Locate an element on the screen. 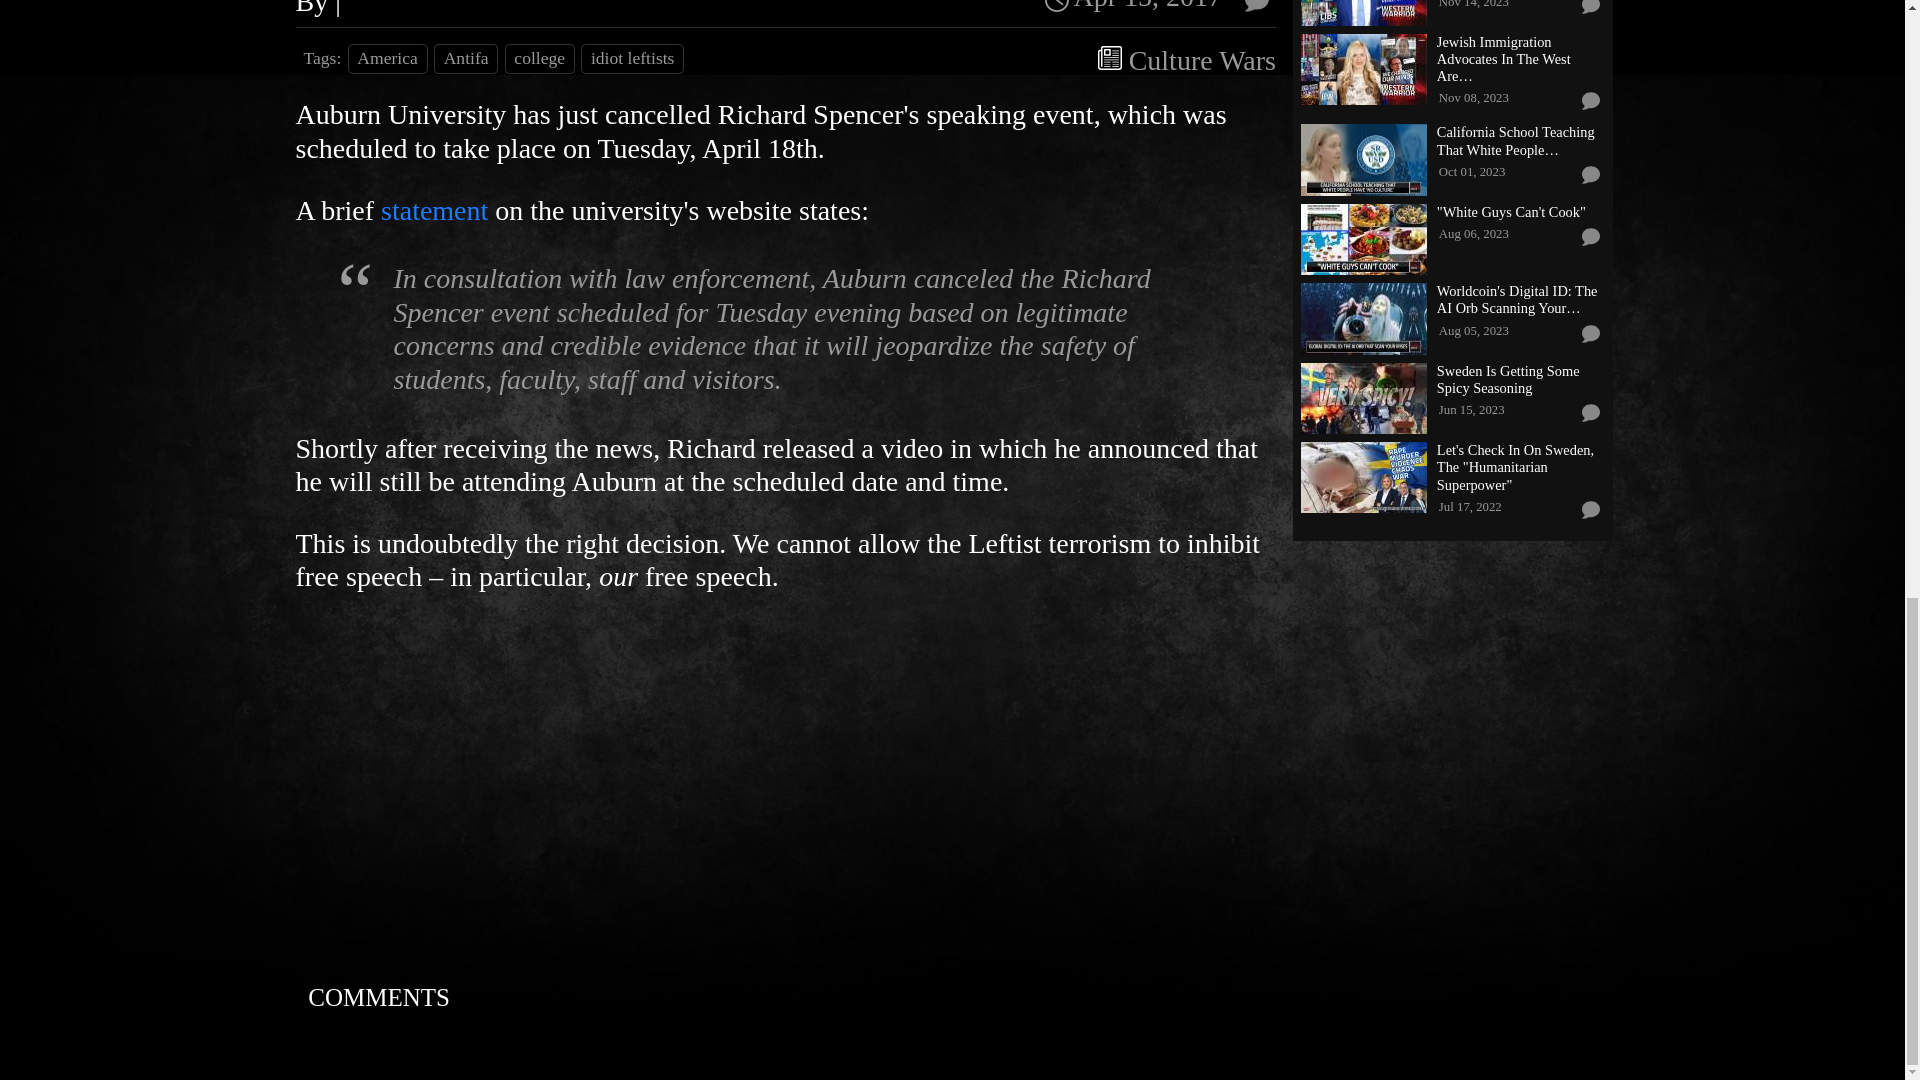 The image size is (1920, 1080). college is located at coordinates (539, 59).